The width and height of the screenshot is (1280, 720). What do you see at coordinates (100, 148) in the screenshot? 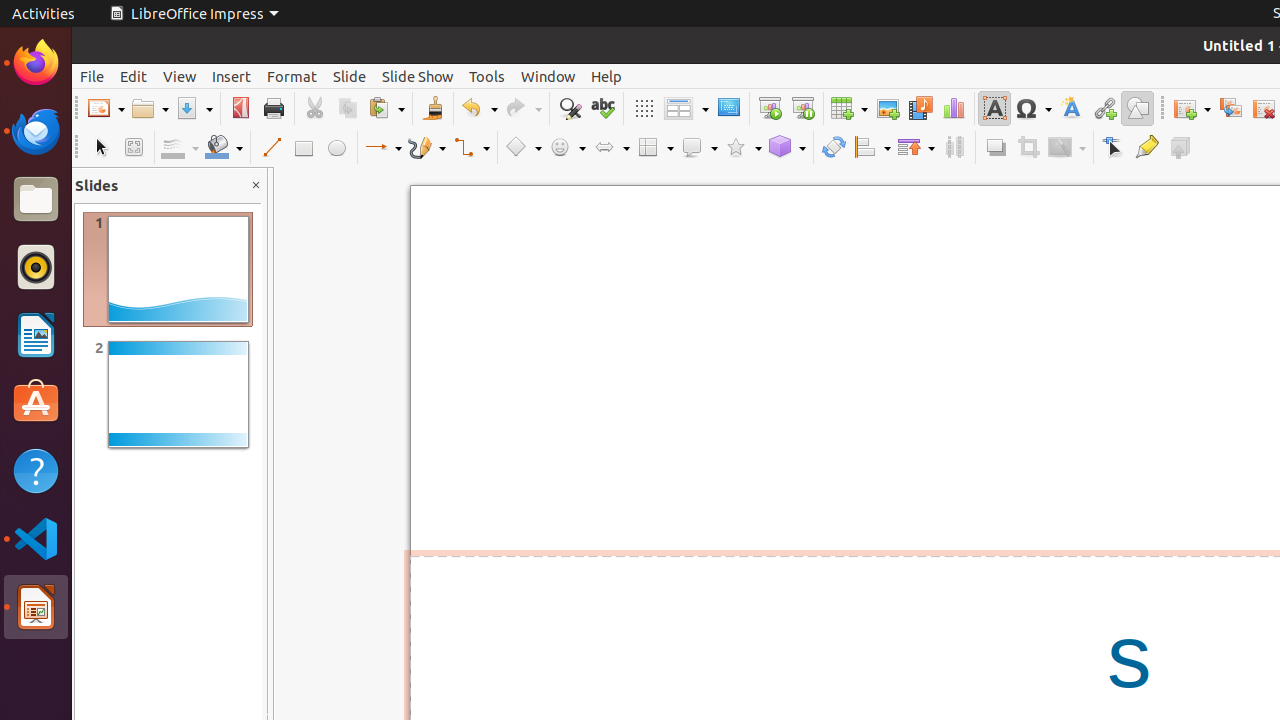
I see `Select` at bounding box center [100, 148].